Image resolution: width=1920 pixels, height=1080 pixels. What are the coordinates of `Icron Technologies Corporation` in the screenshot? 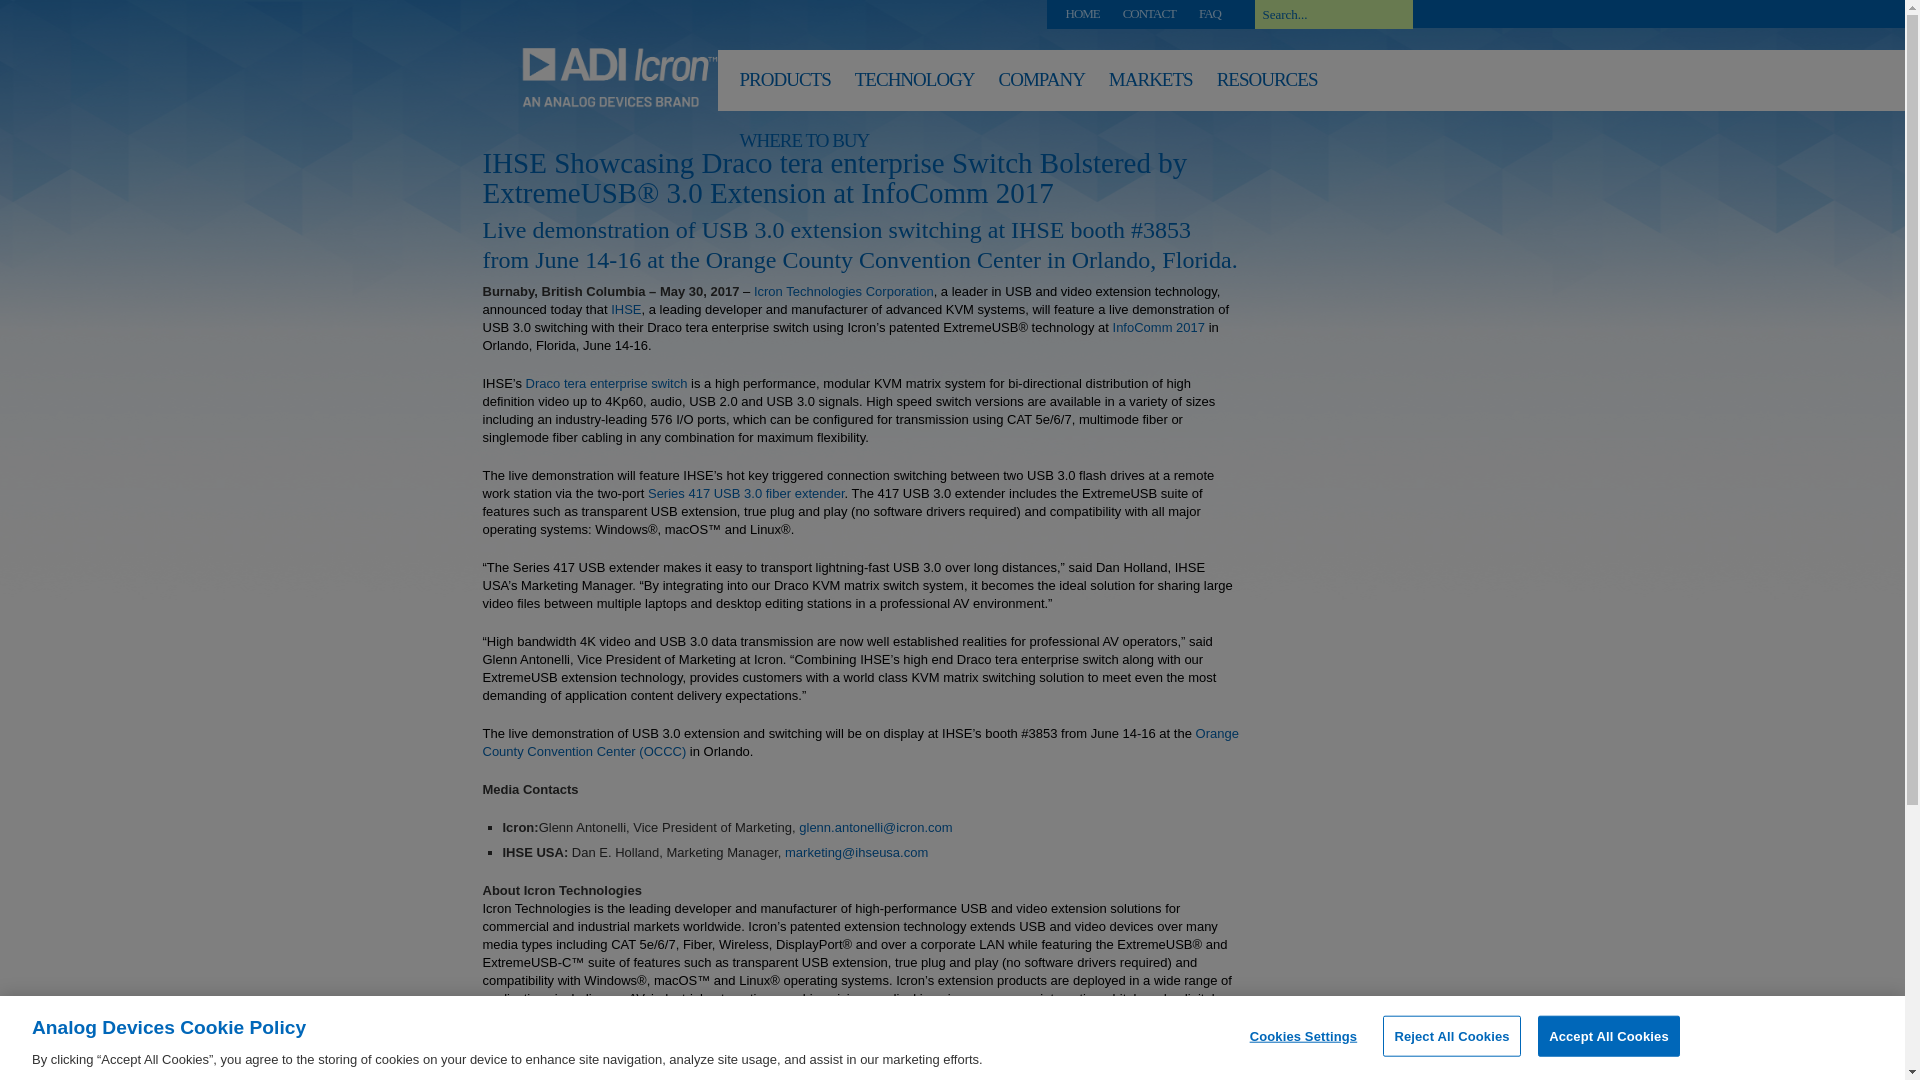 It's located at (844, 292).